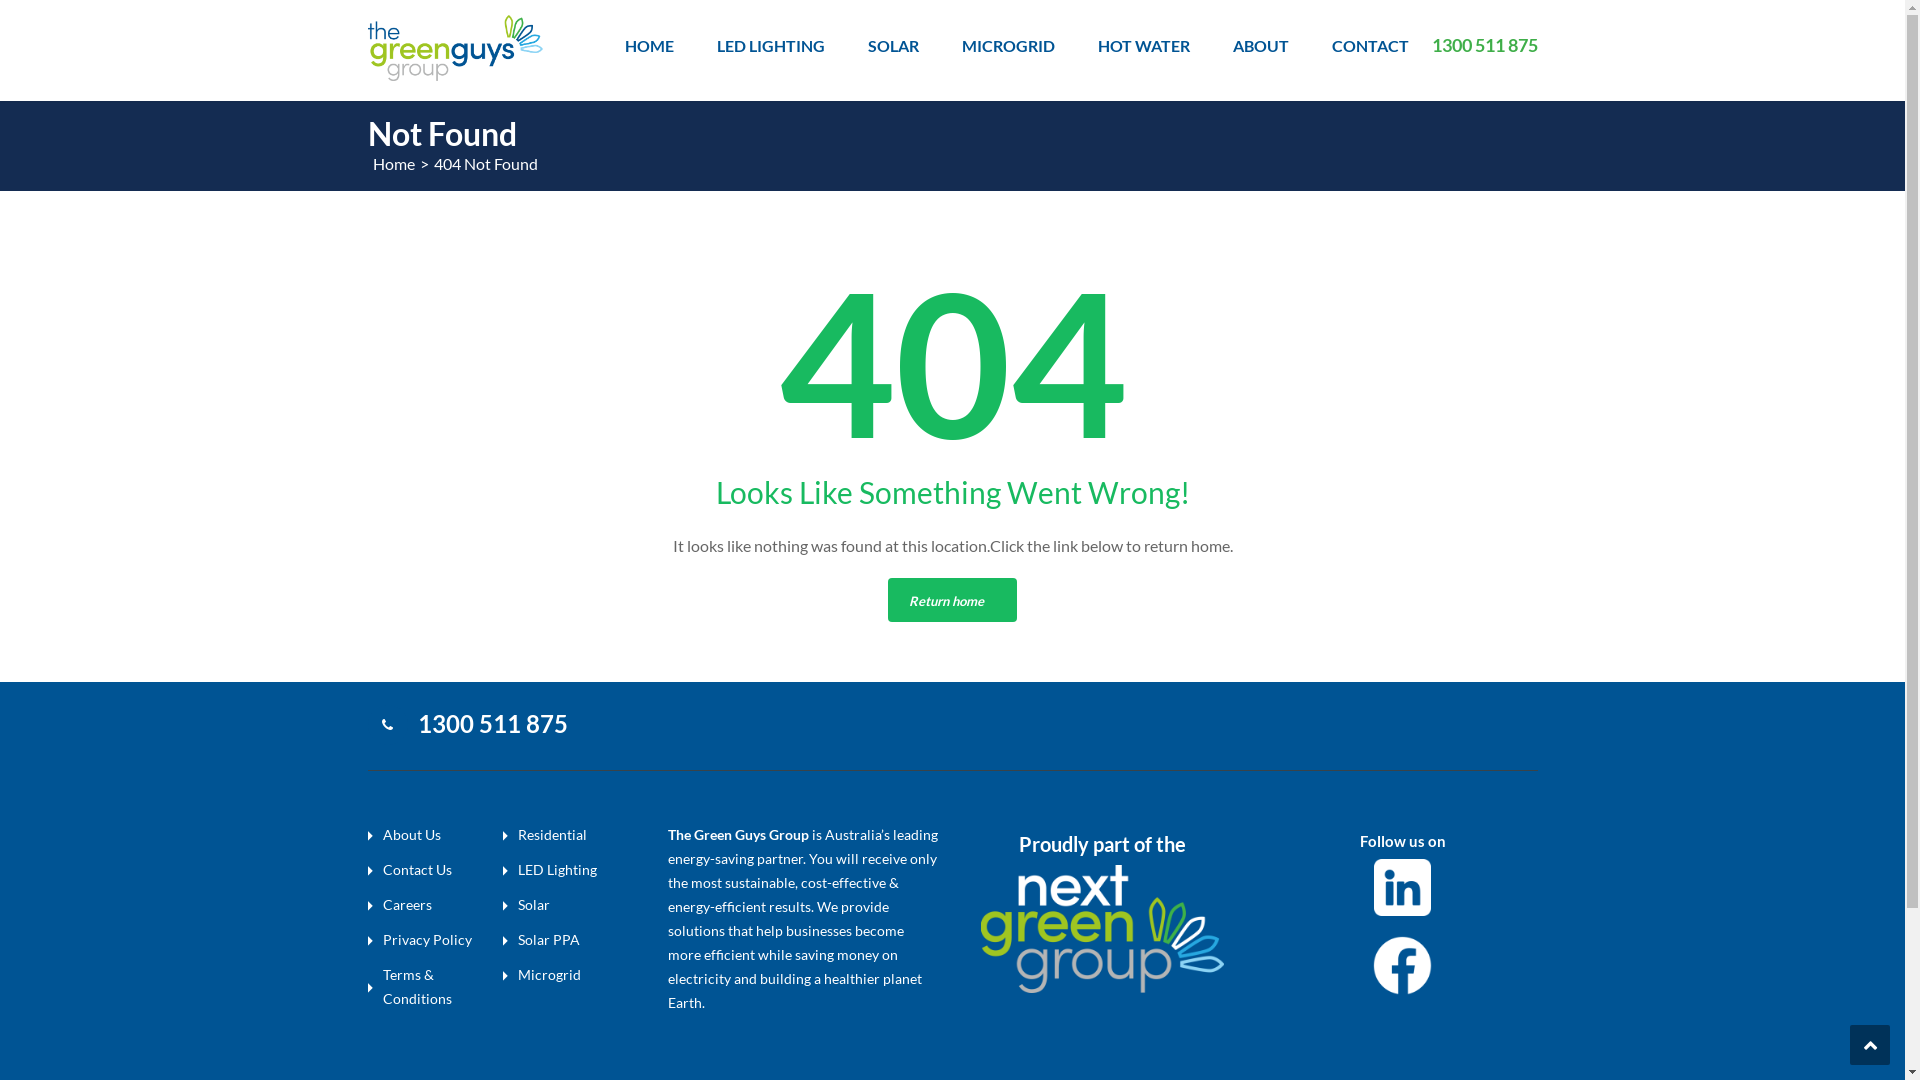 This screenshot has width=1920, height=1080. I want to click on Solar PPA, so click(549, 940).